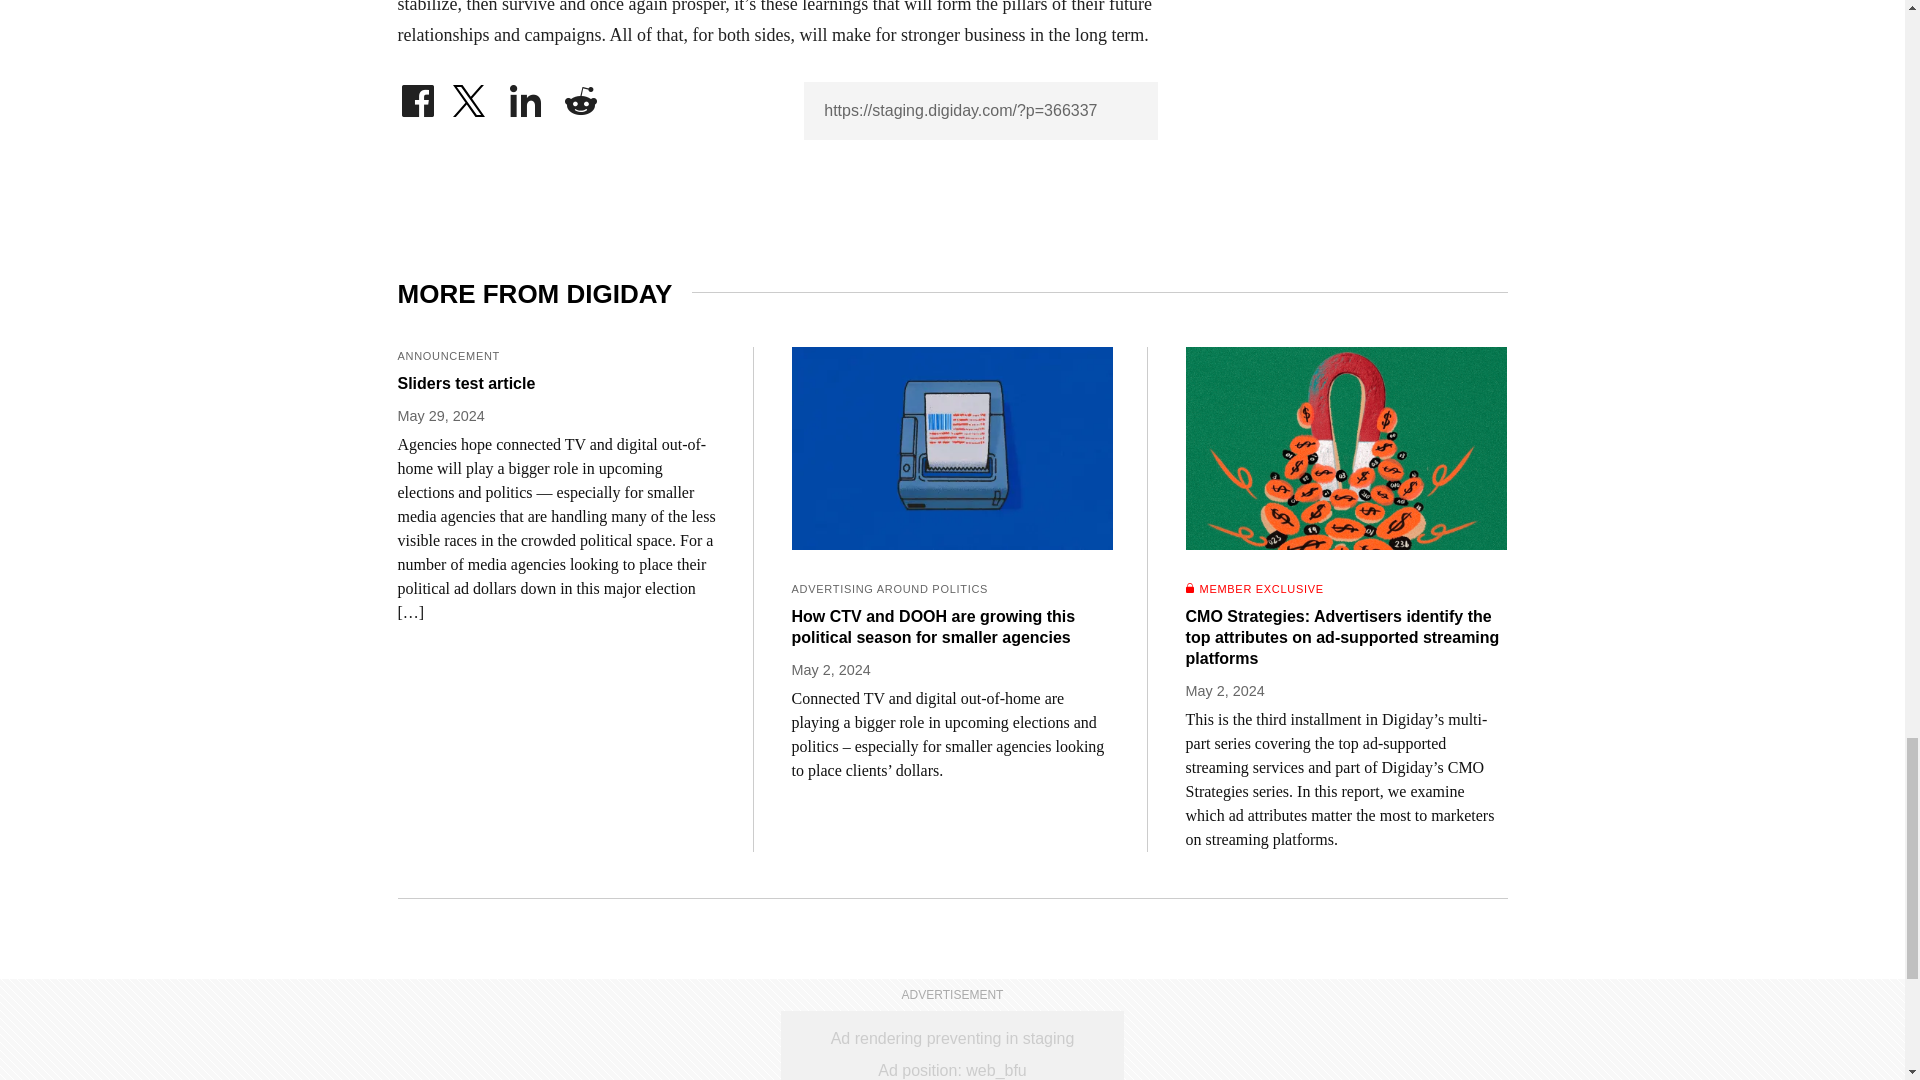  Describe the element at coordinates (471, 96) in the screenshot. I see `Share on Twitter` at that location.